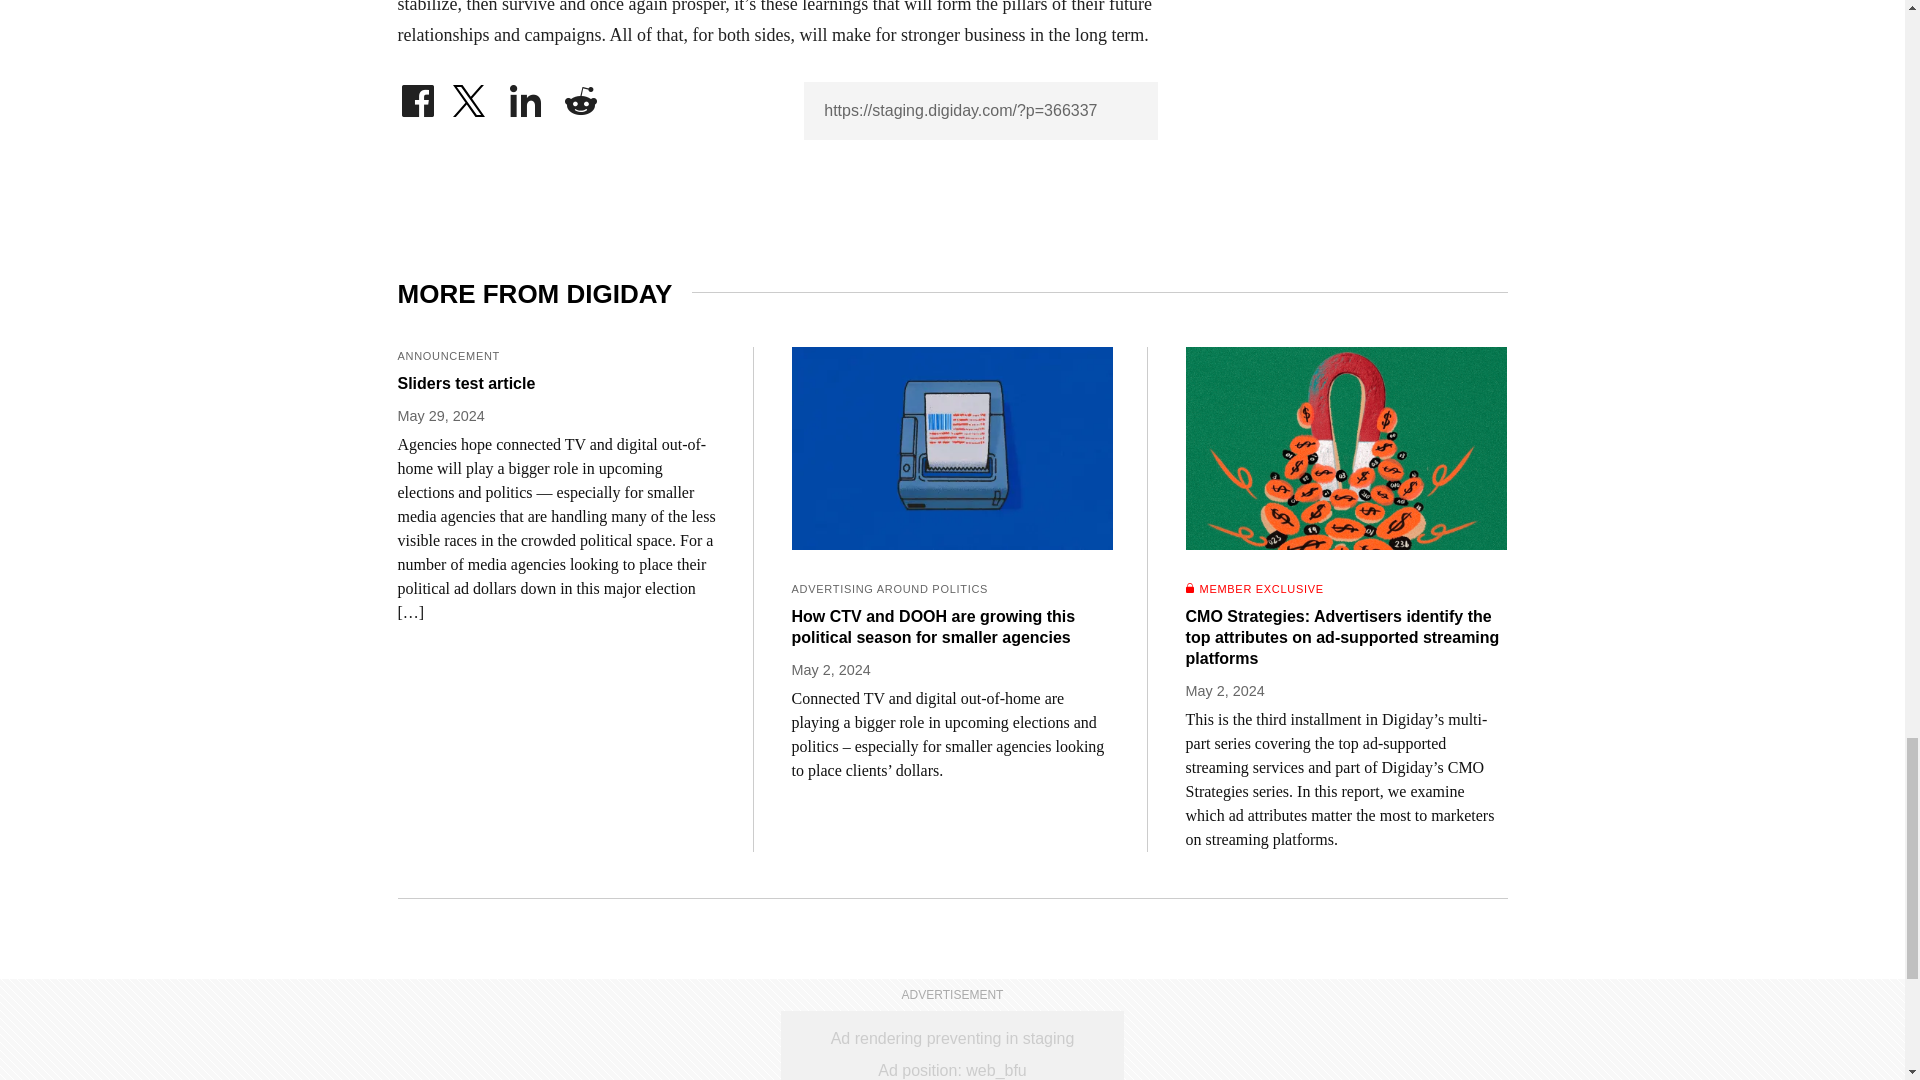  Describe the element at coordinates (471, 96) in the screenshot. I see `Share on Twitter` at that location.